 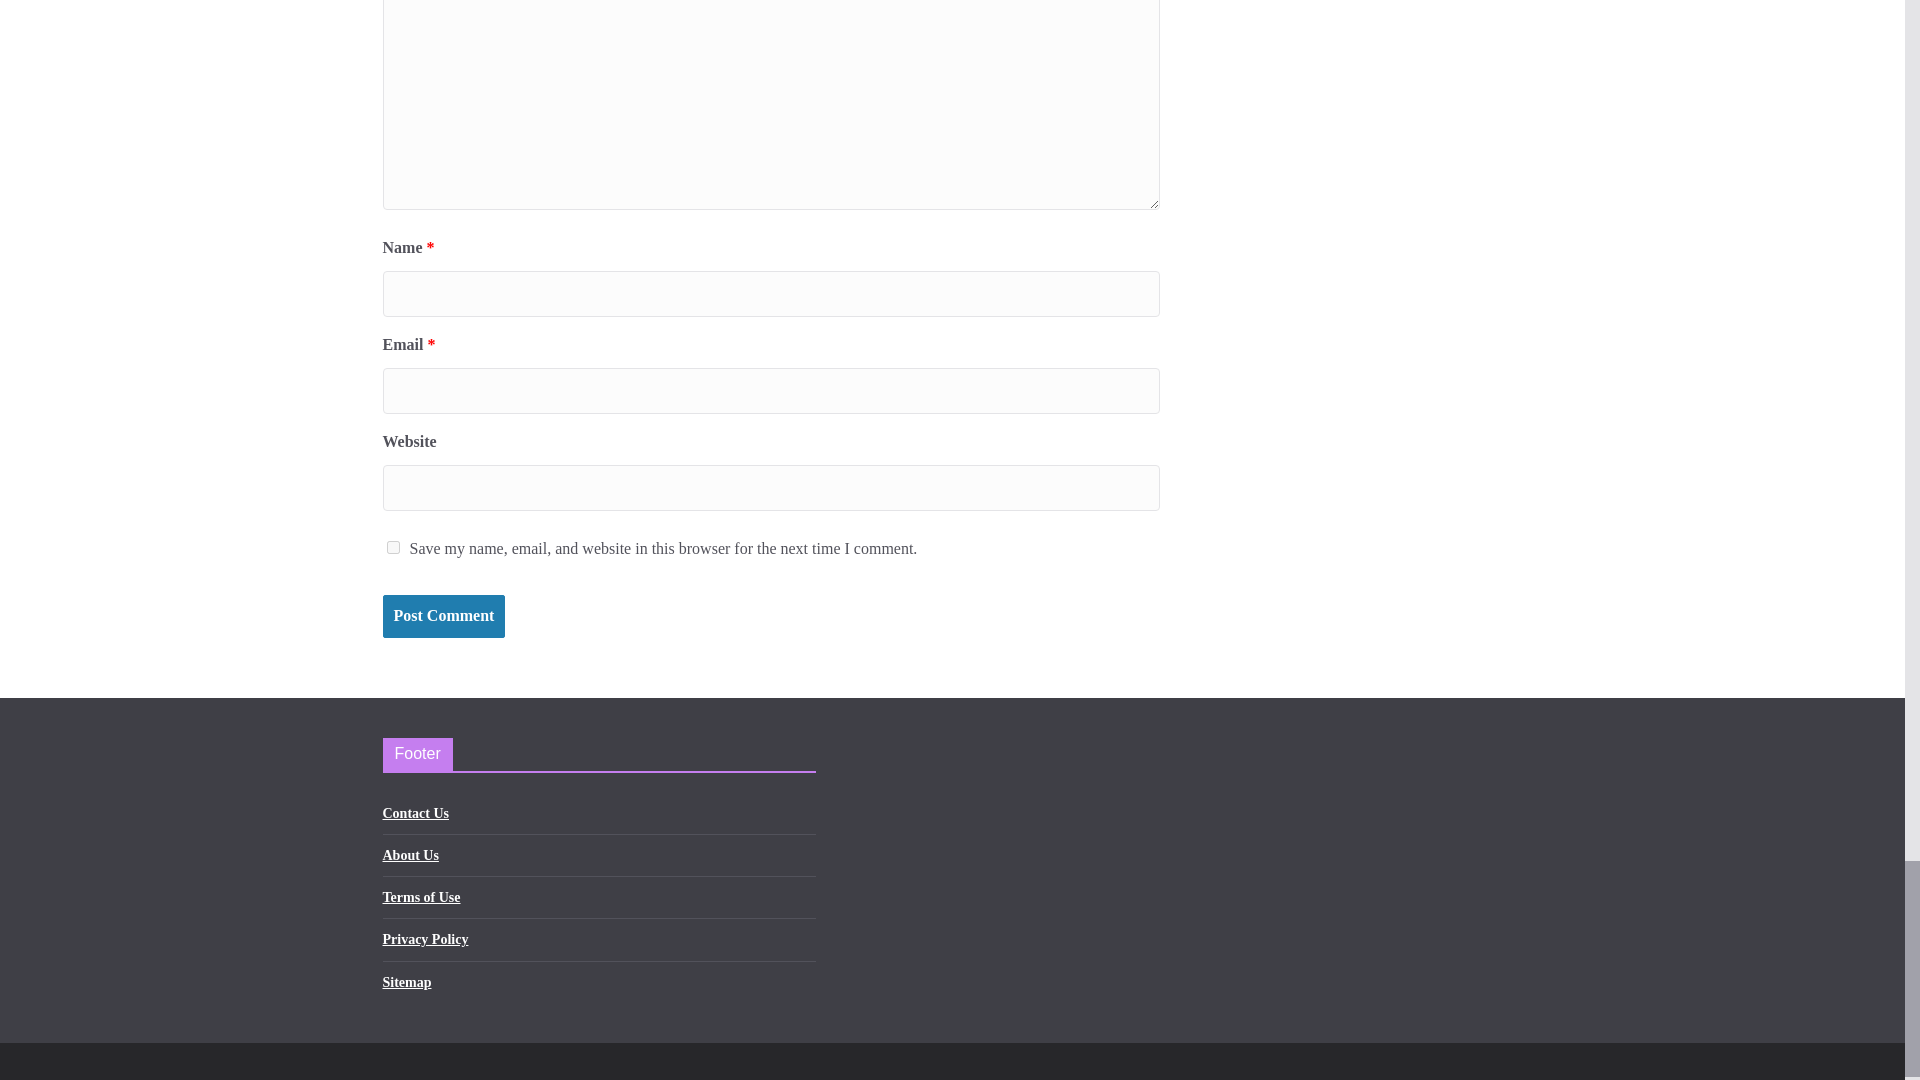 I want to click on yes, so click(x=392, y=548).